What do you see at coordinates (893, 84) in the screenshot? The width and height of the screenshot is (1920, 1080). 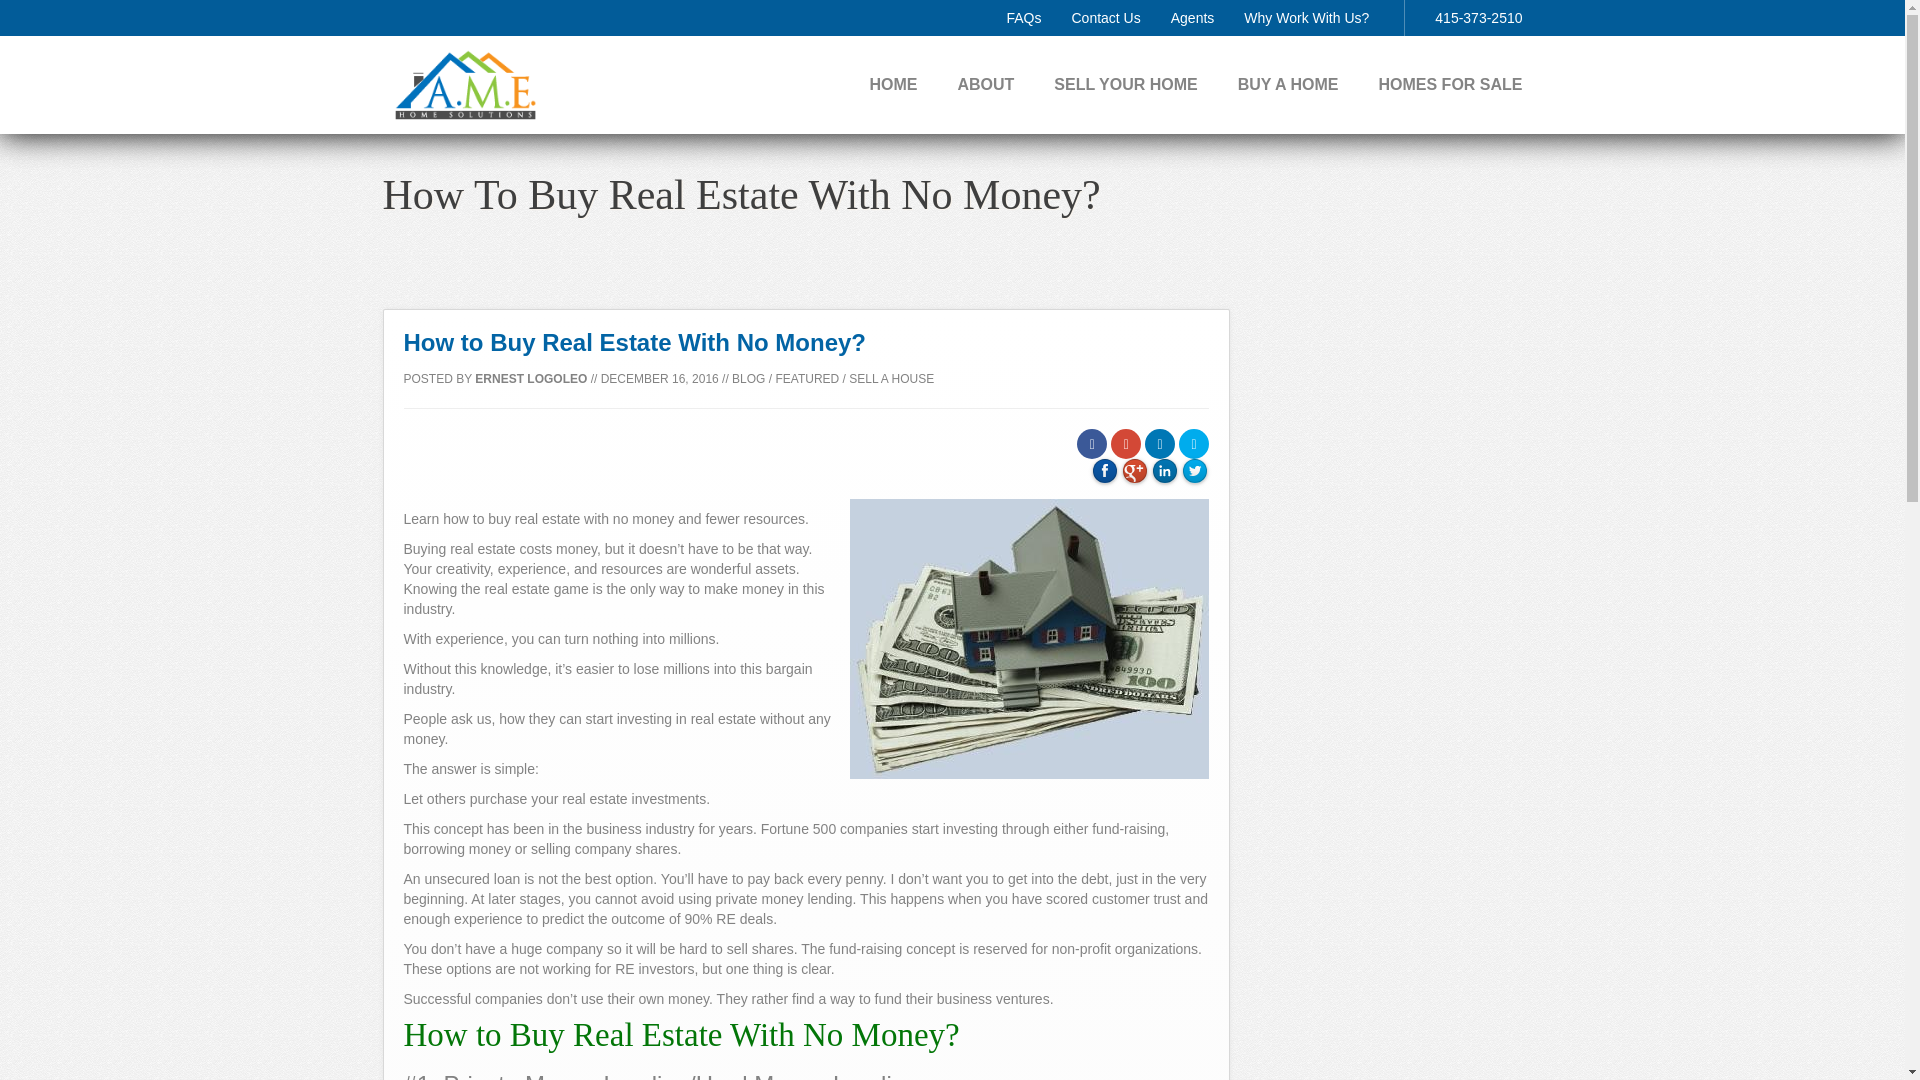 I see `HOME` at bounding box center [893, 84].